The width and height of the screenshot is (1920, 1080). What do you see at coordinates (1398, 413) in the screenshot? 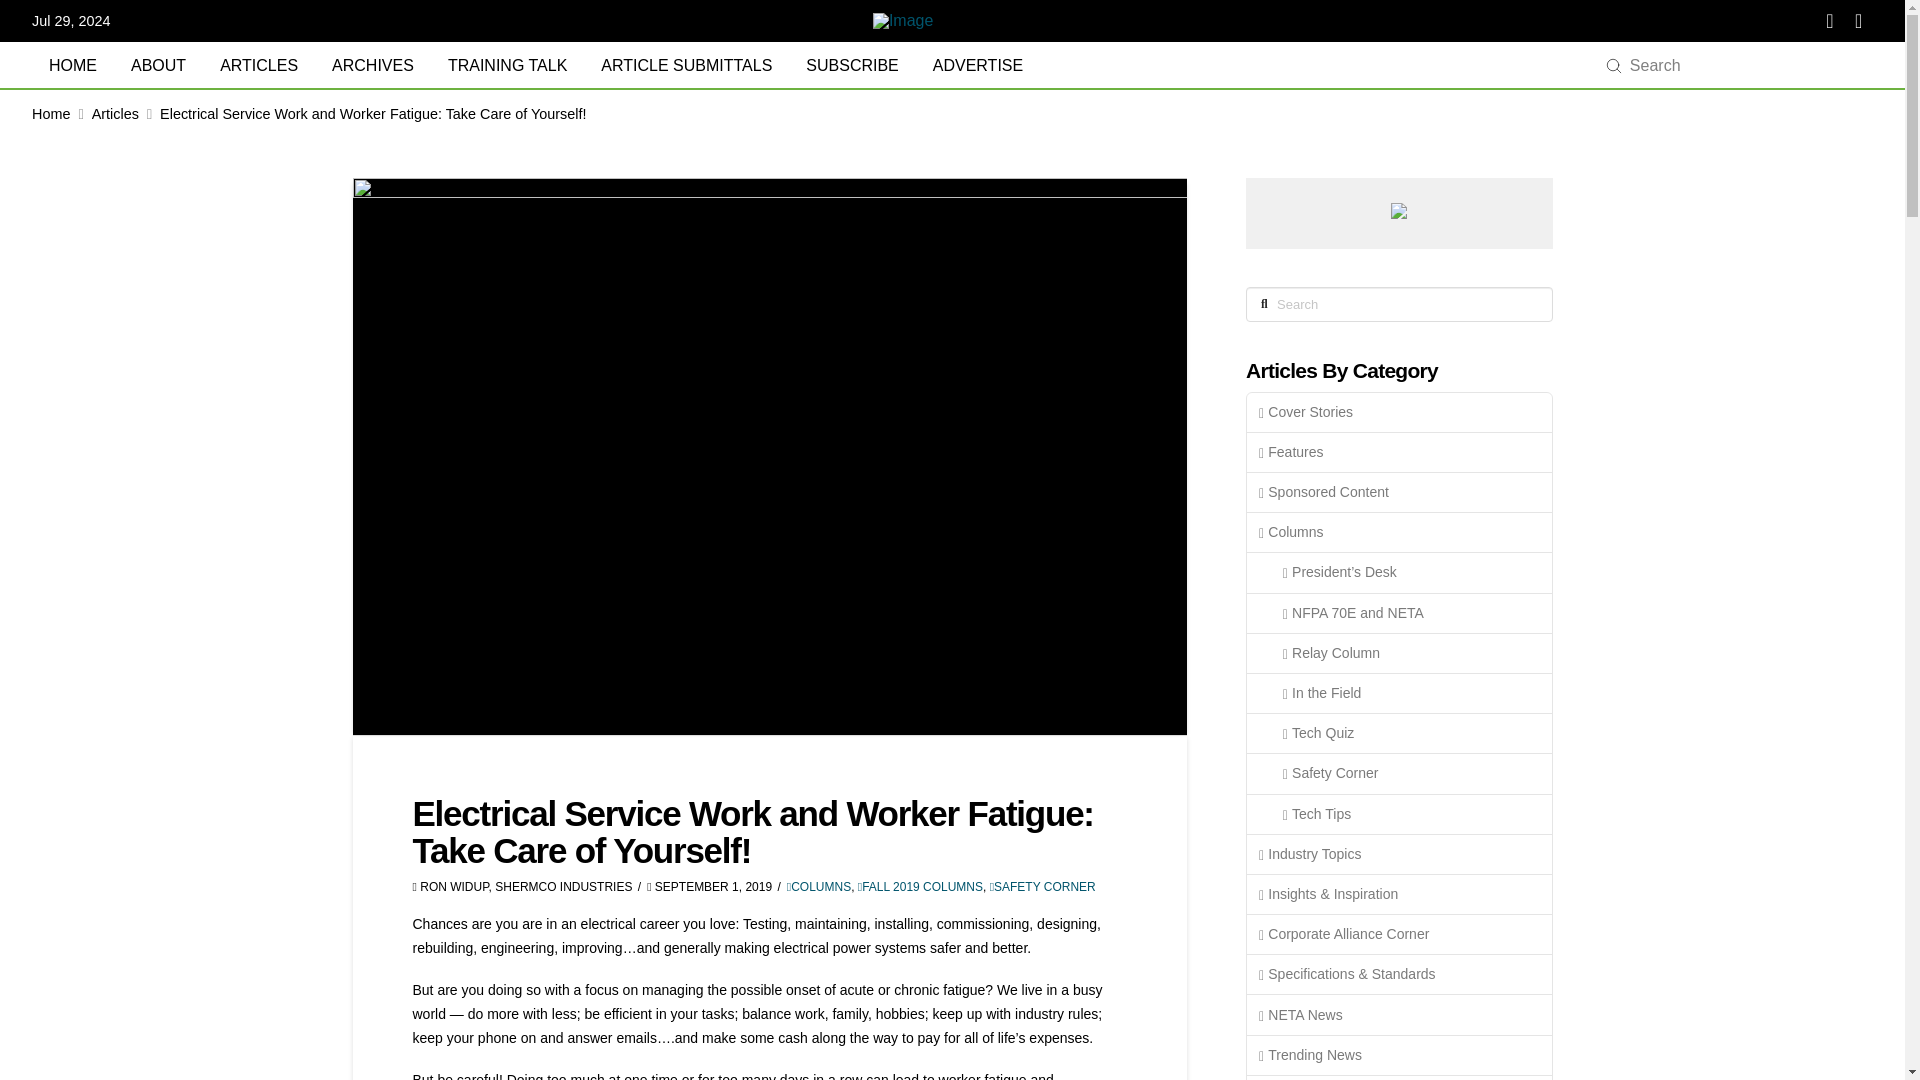
I see `Cover Stories` at bounding box center [1398, 413].